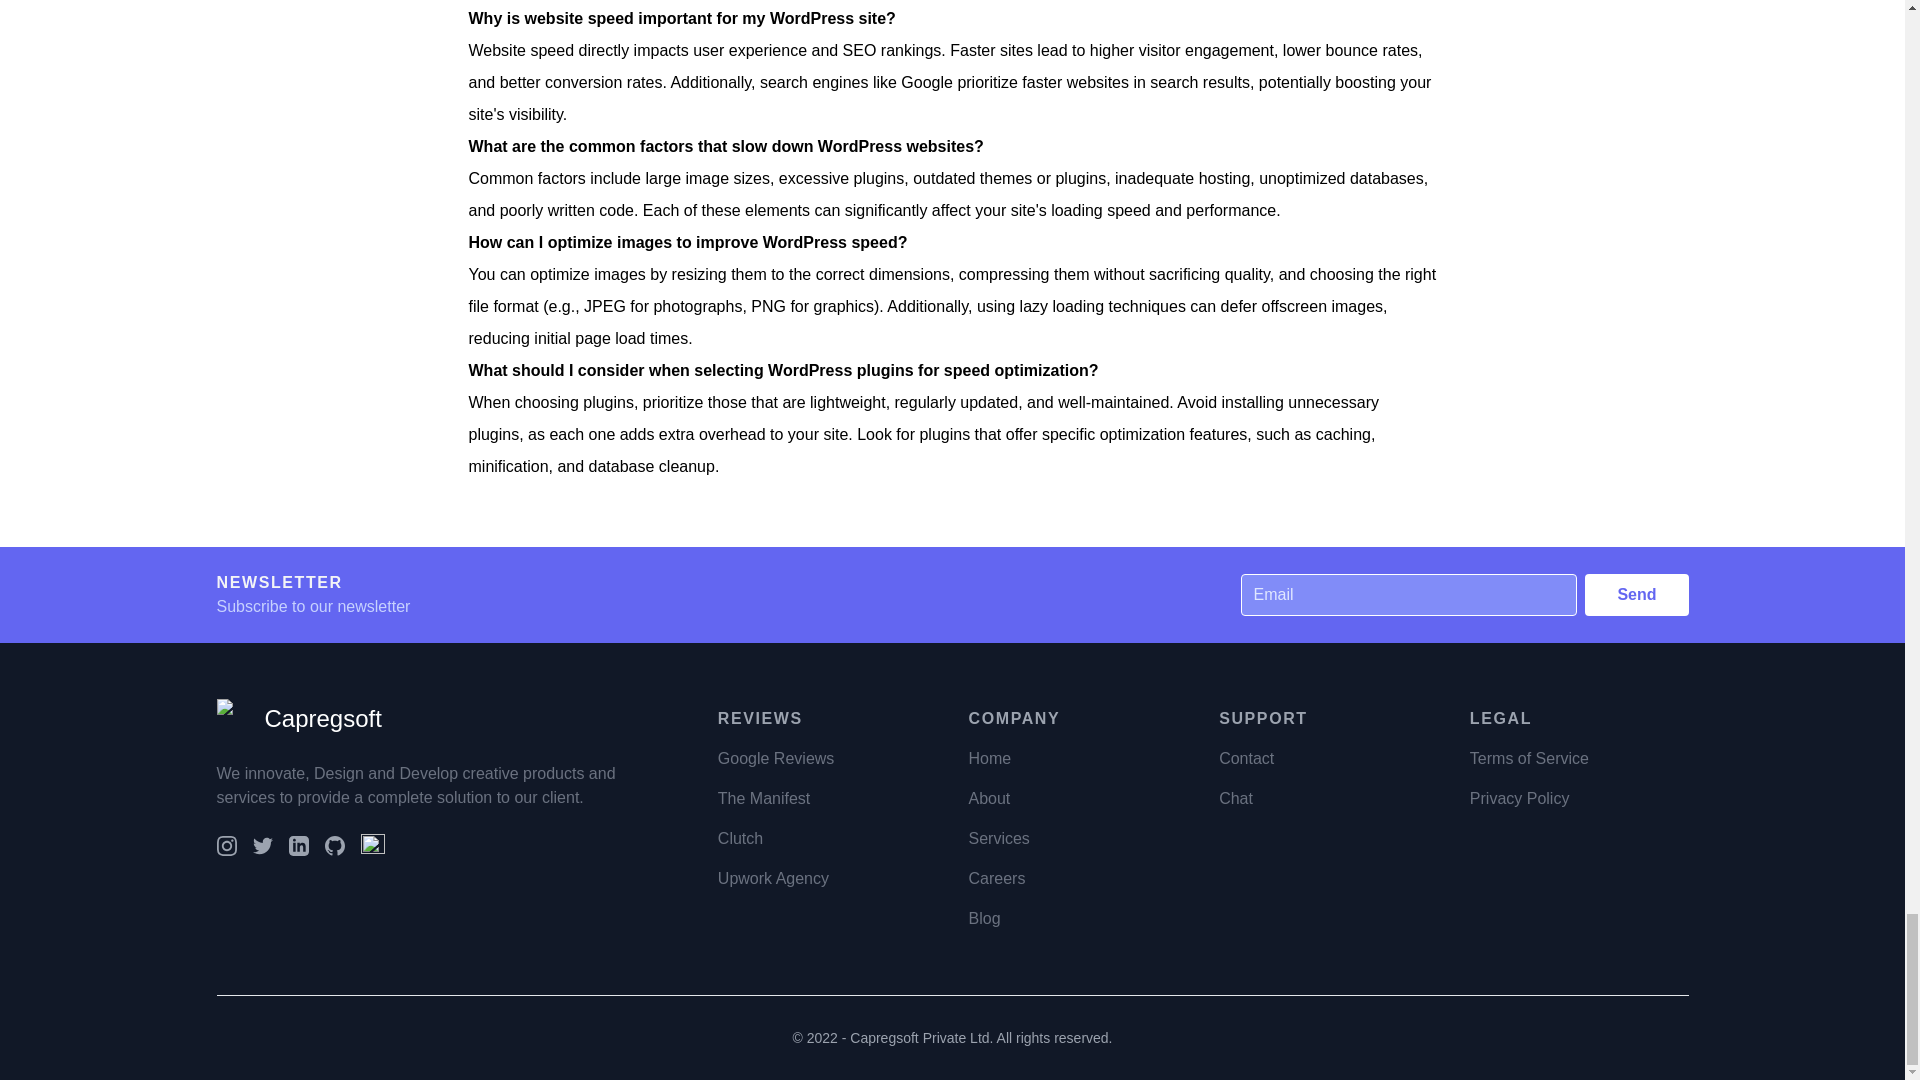 Image resolution: width=1920 pixels, height=1080 pixels. What do you see at coordinates (996, 877) in the screenshot?
I see `Careers` at bounding box center [996, 877].